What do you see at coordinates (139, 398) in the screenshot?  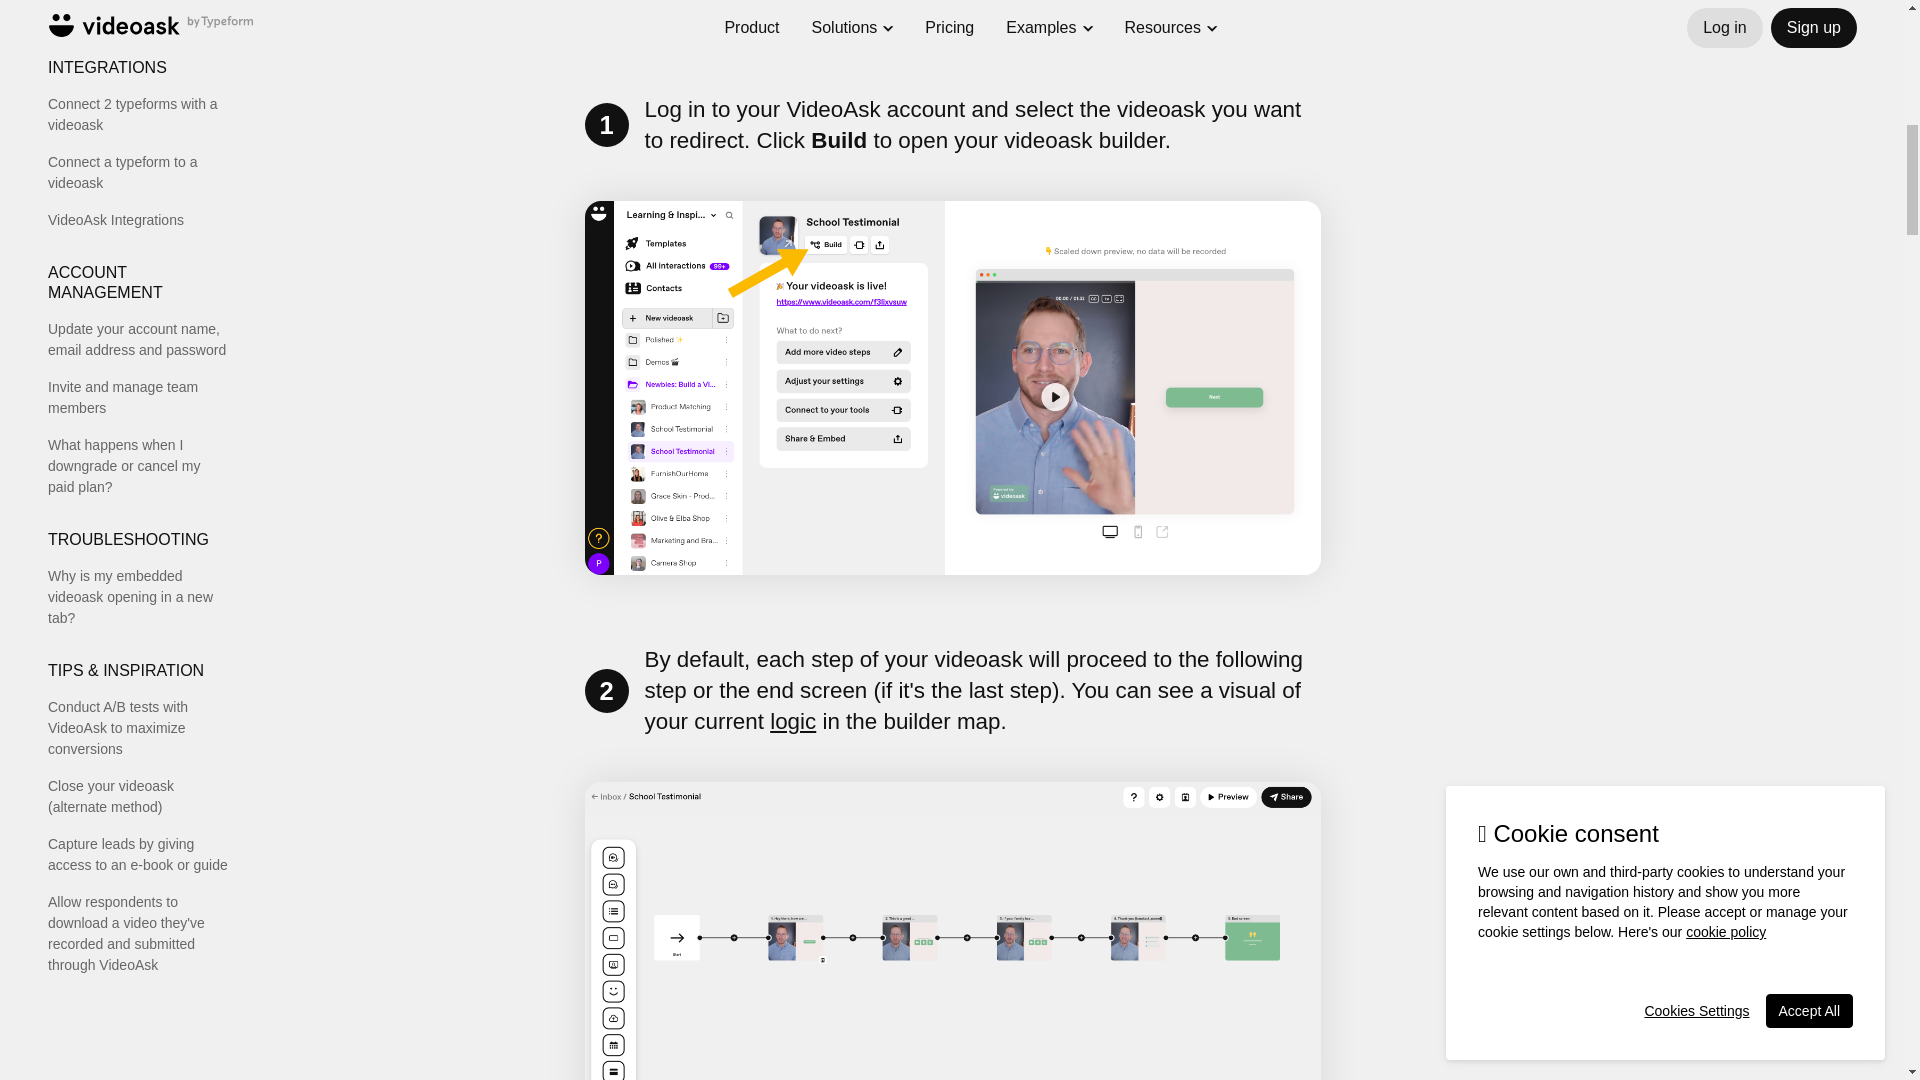 I see `Invite and manage team members` at bounding box center [139, 398].